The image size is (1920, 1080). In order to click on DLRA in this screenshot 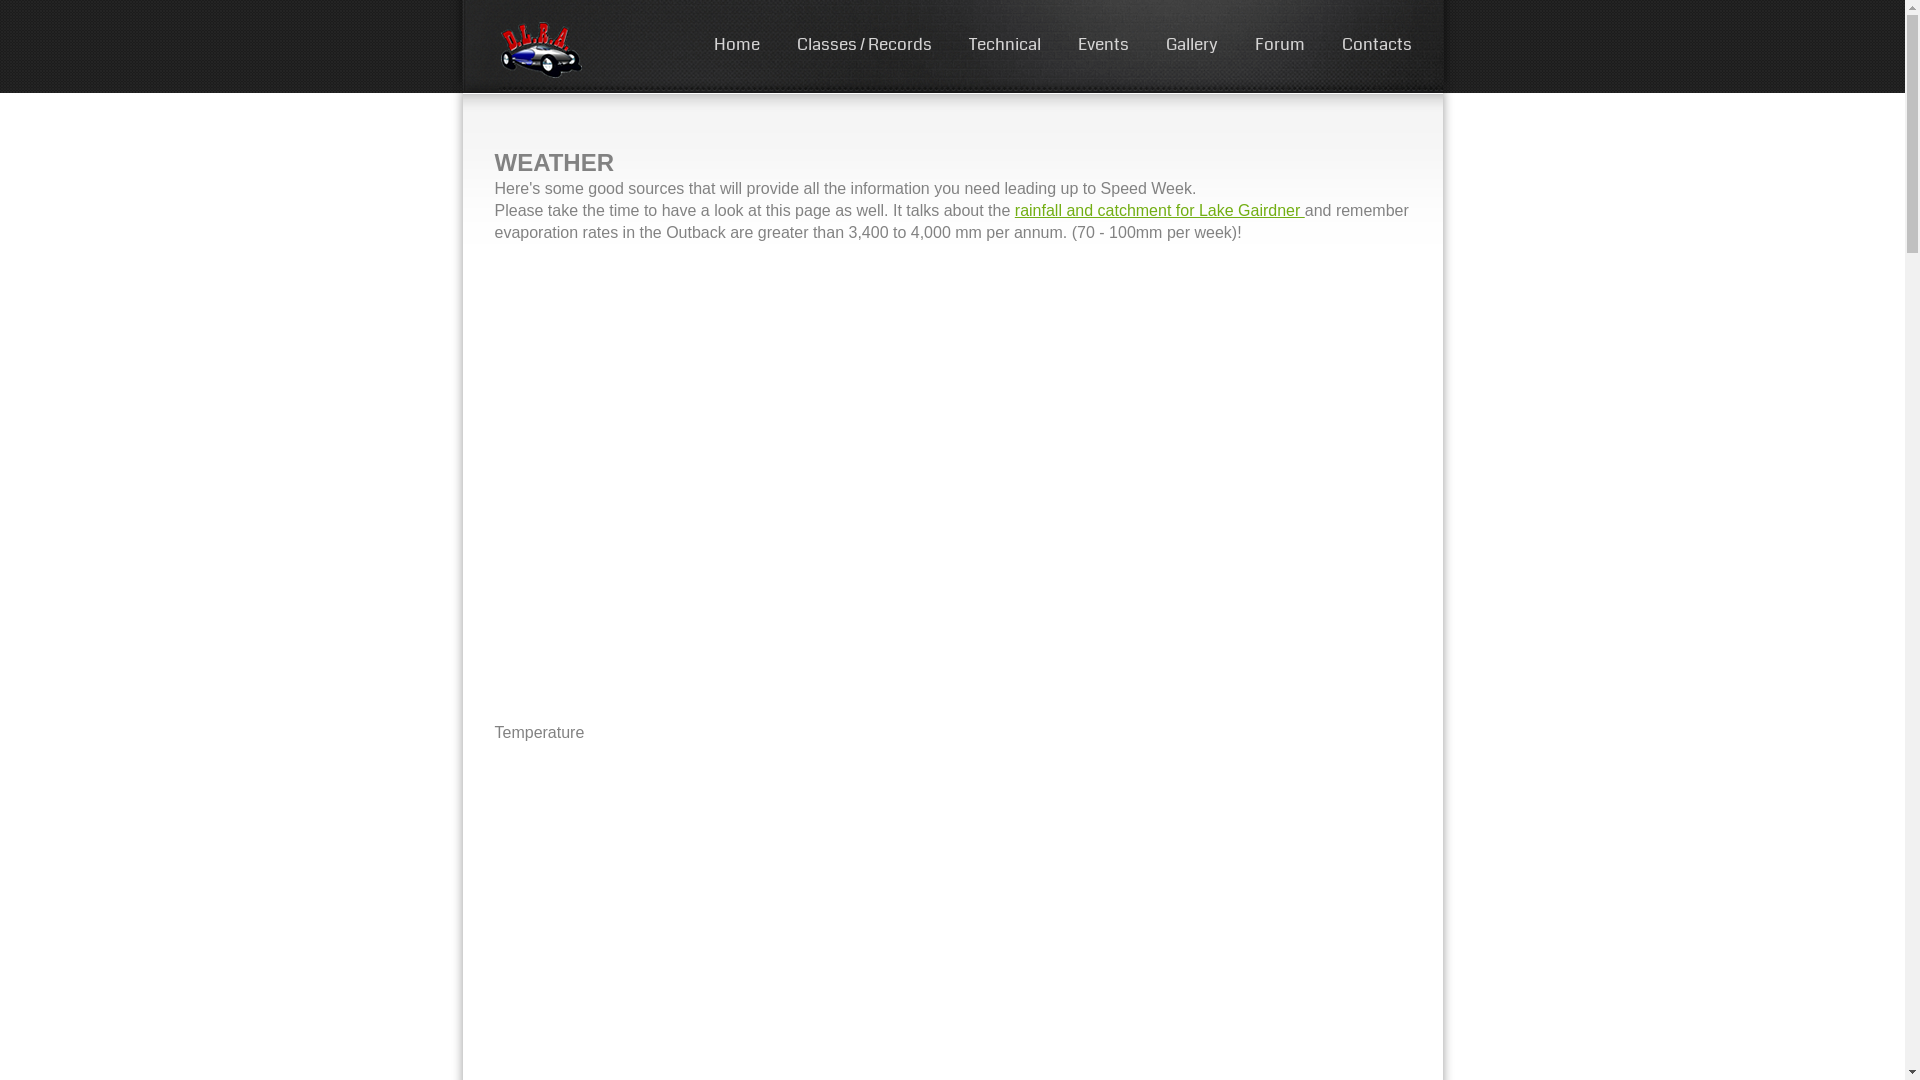, I will do `click(564, 49)`.